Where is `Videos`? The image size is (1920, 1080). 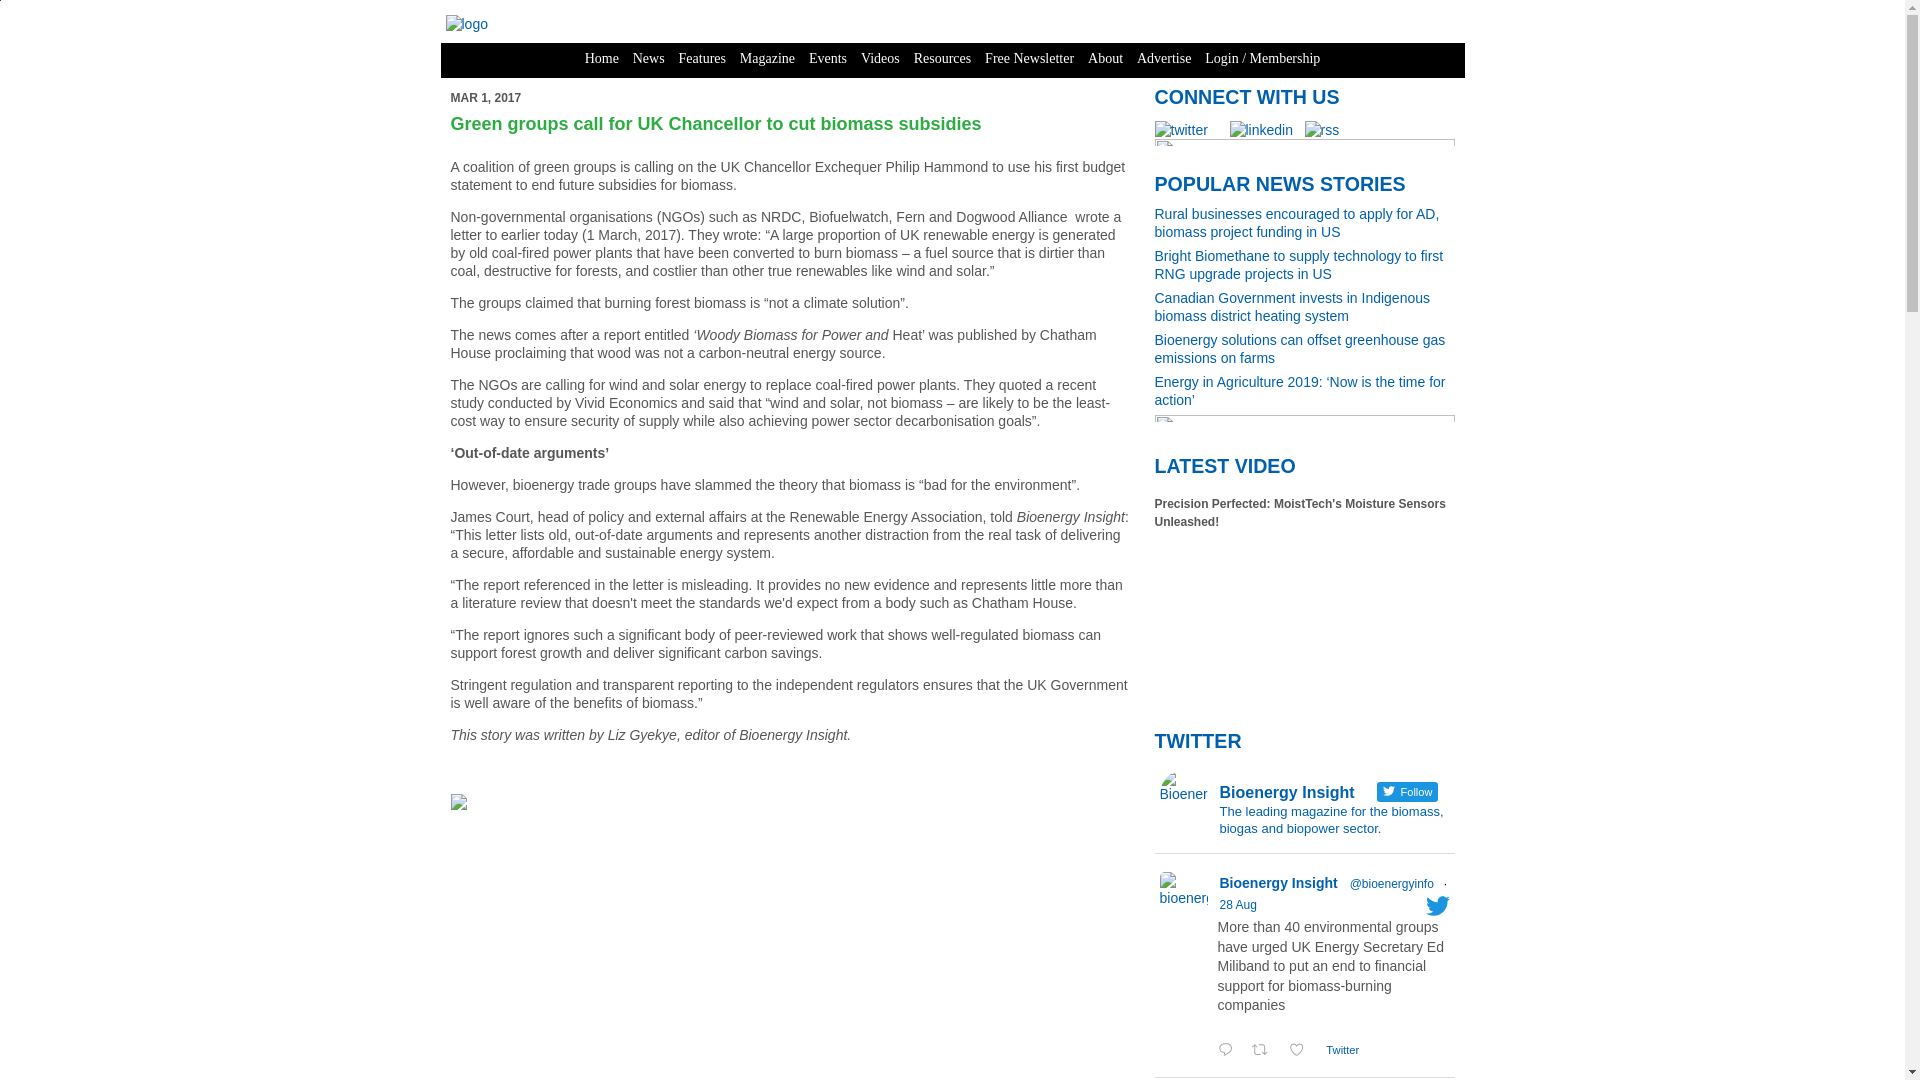 Videos is located at coordinates (880, 58).